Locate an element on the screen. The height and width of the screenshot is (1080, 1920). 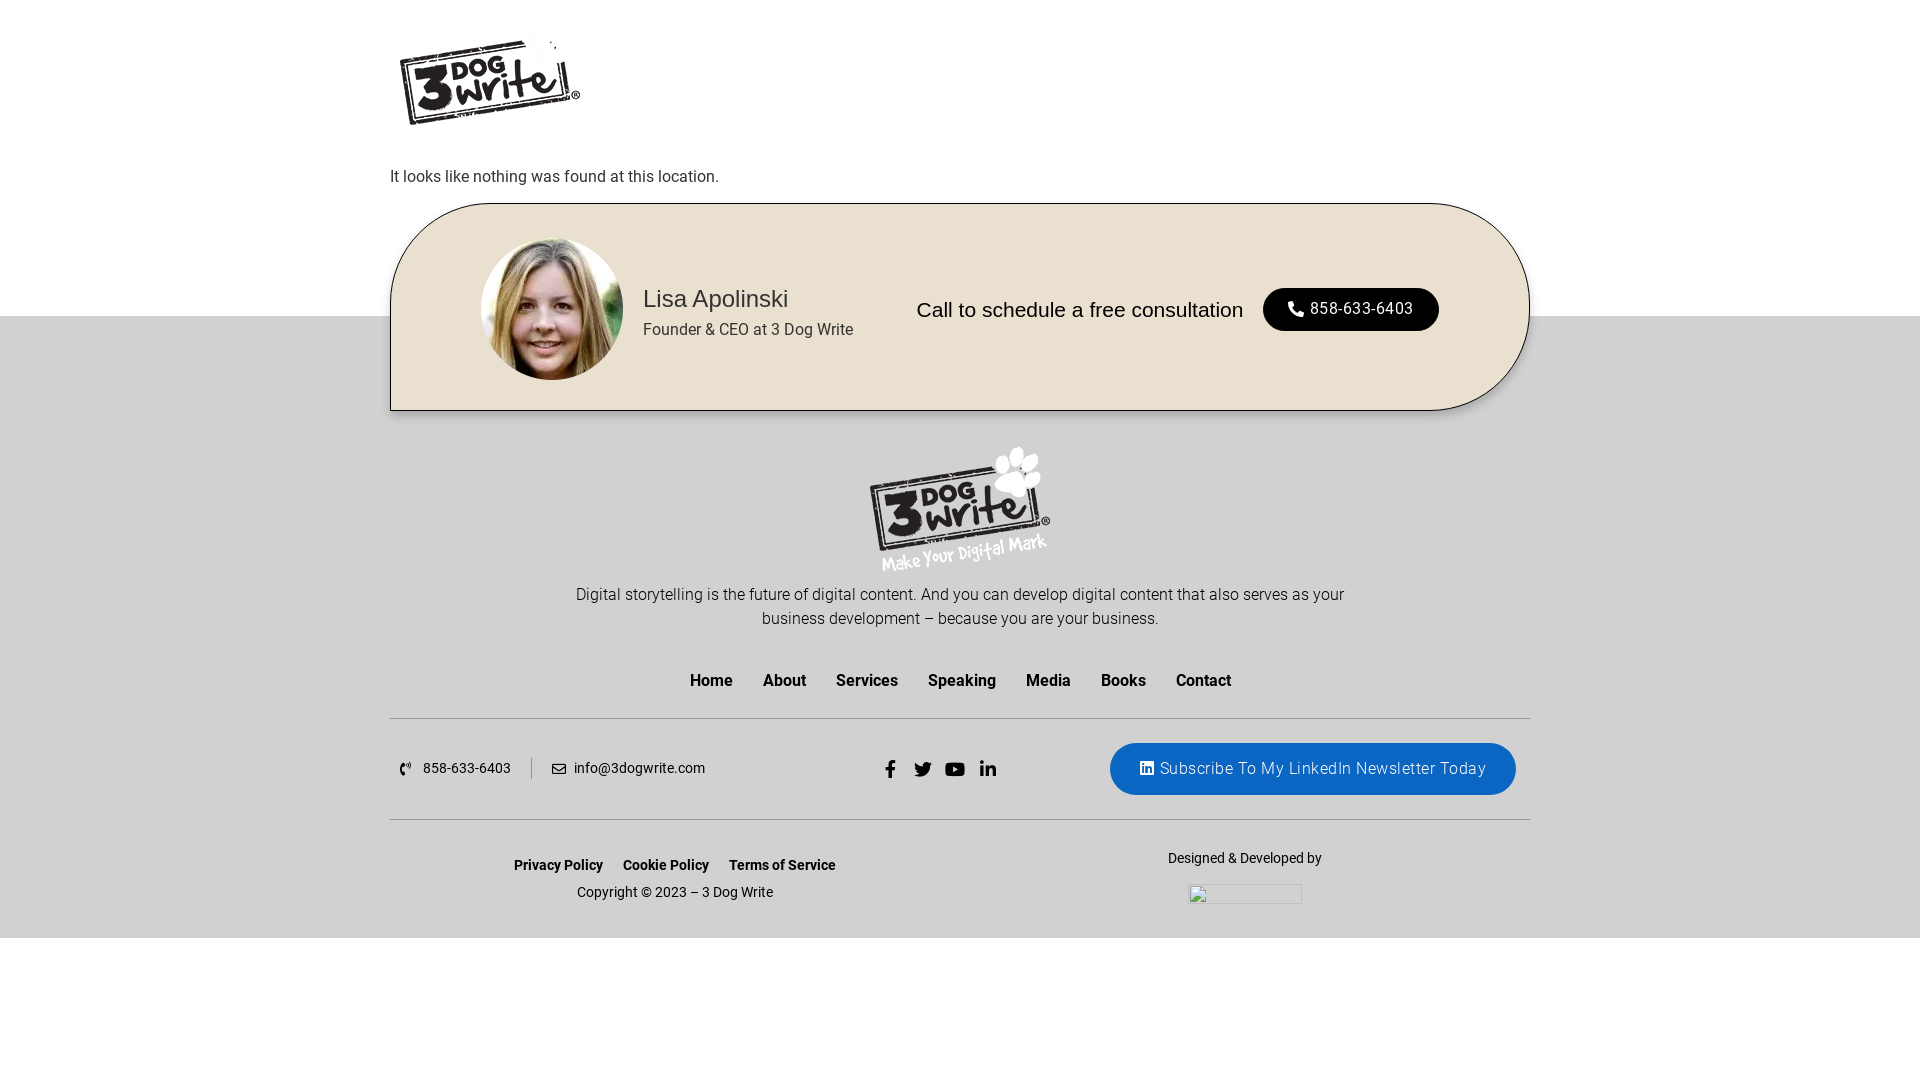
MEDIA is located at coordinates (1296, 83).